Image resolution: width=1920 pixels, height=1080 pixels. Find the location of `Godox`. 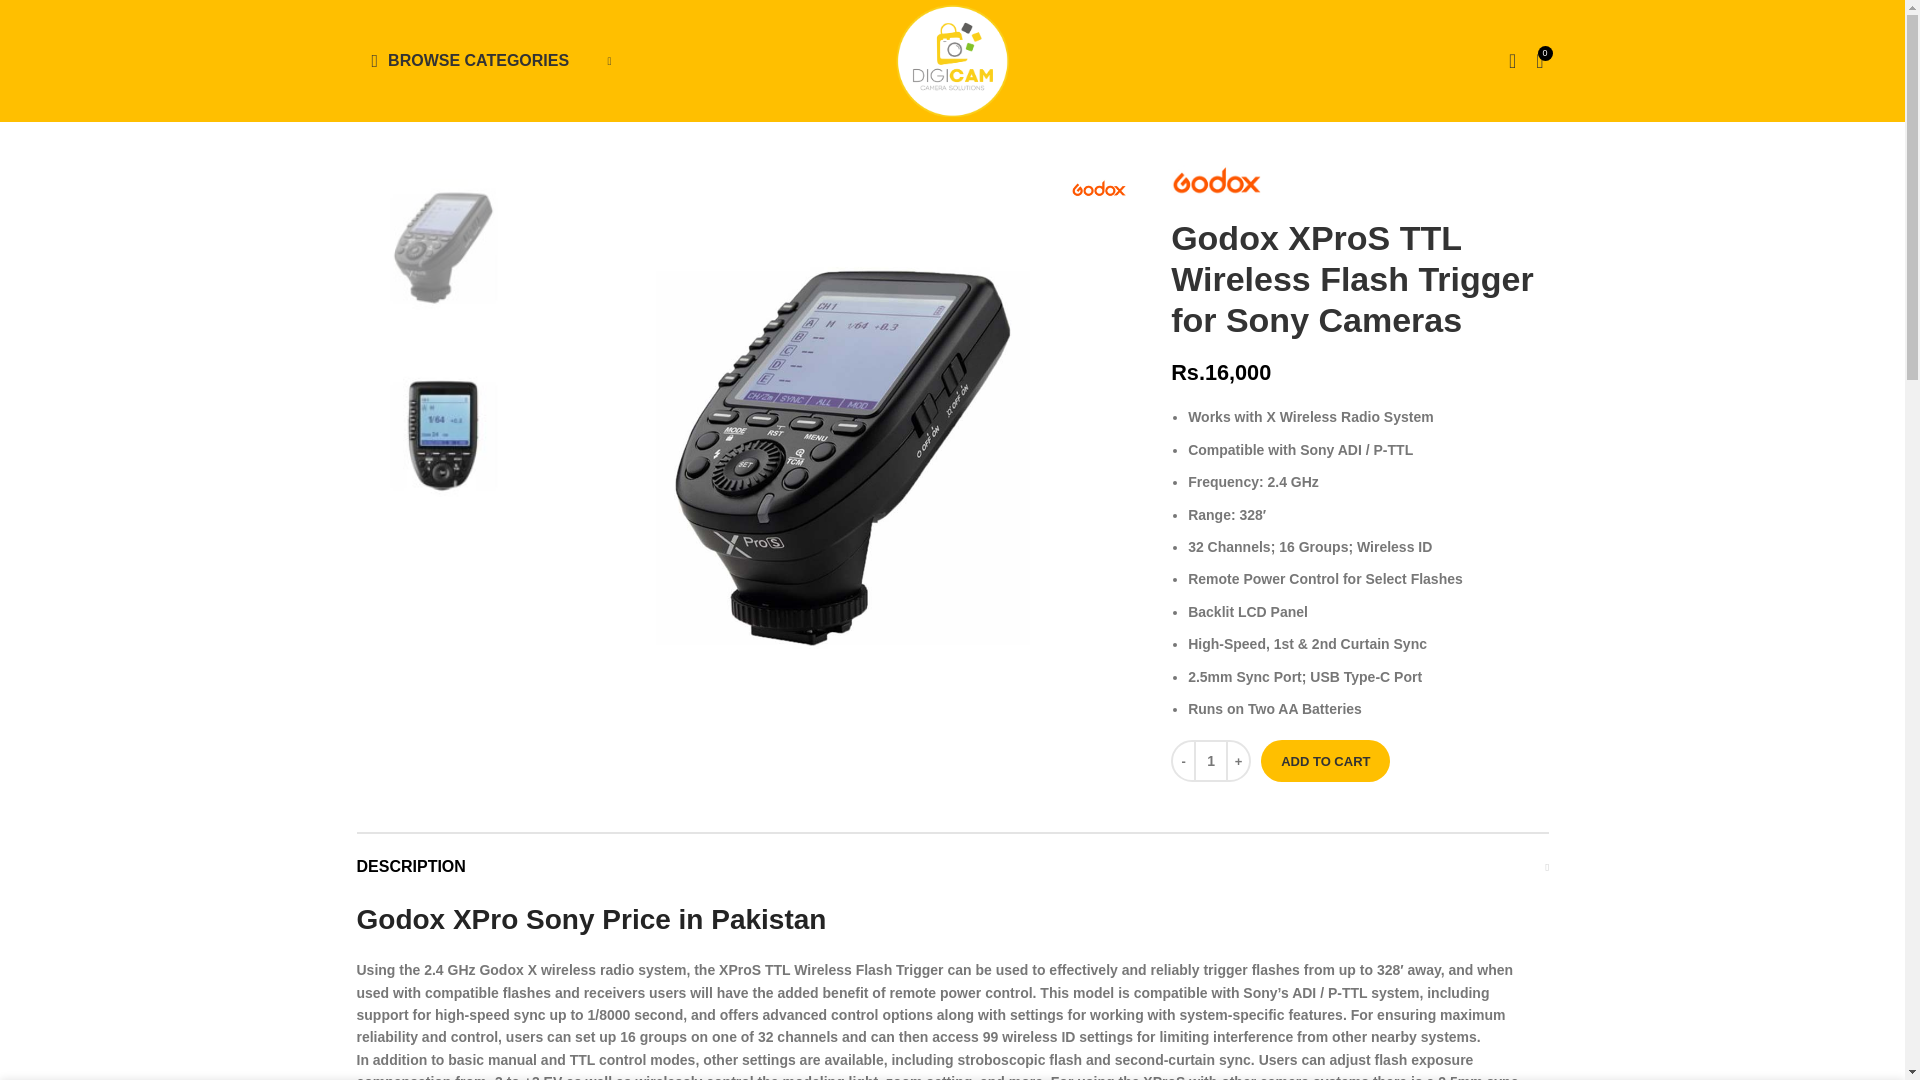

Godox is located at coordinates (1216, 180).